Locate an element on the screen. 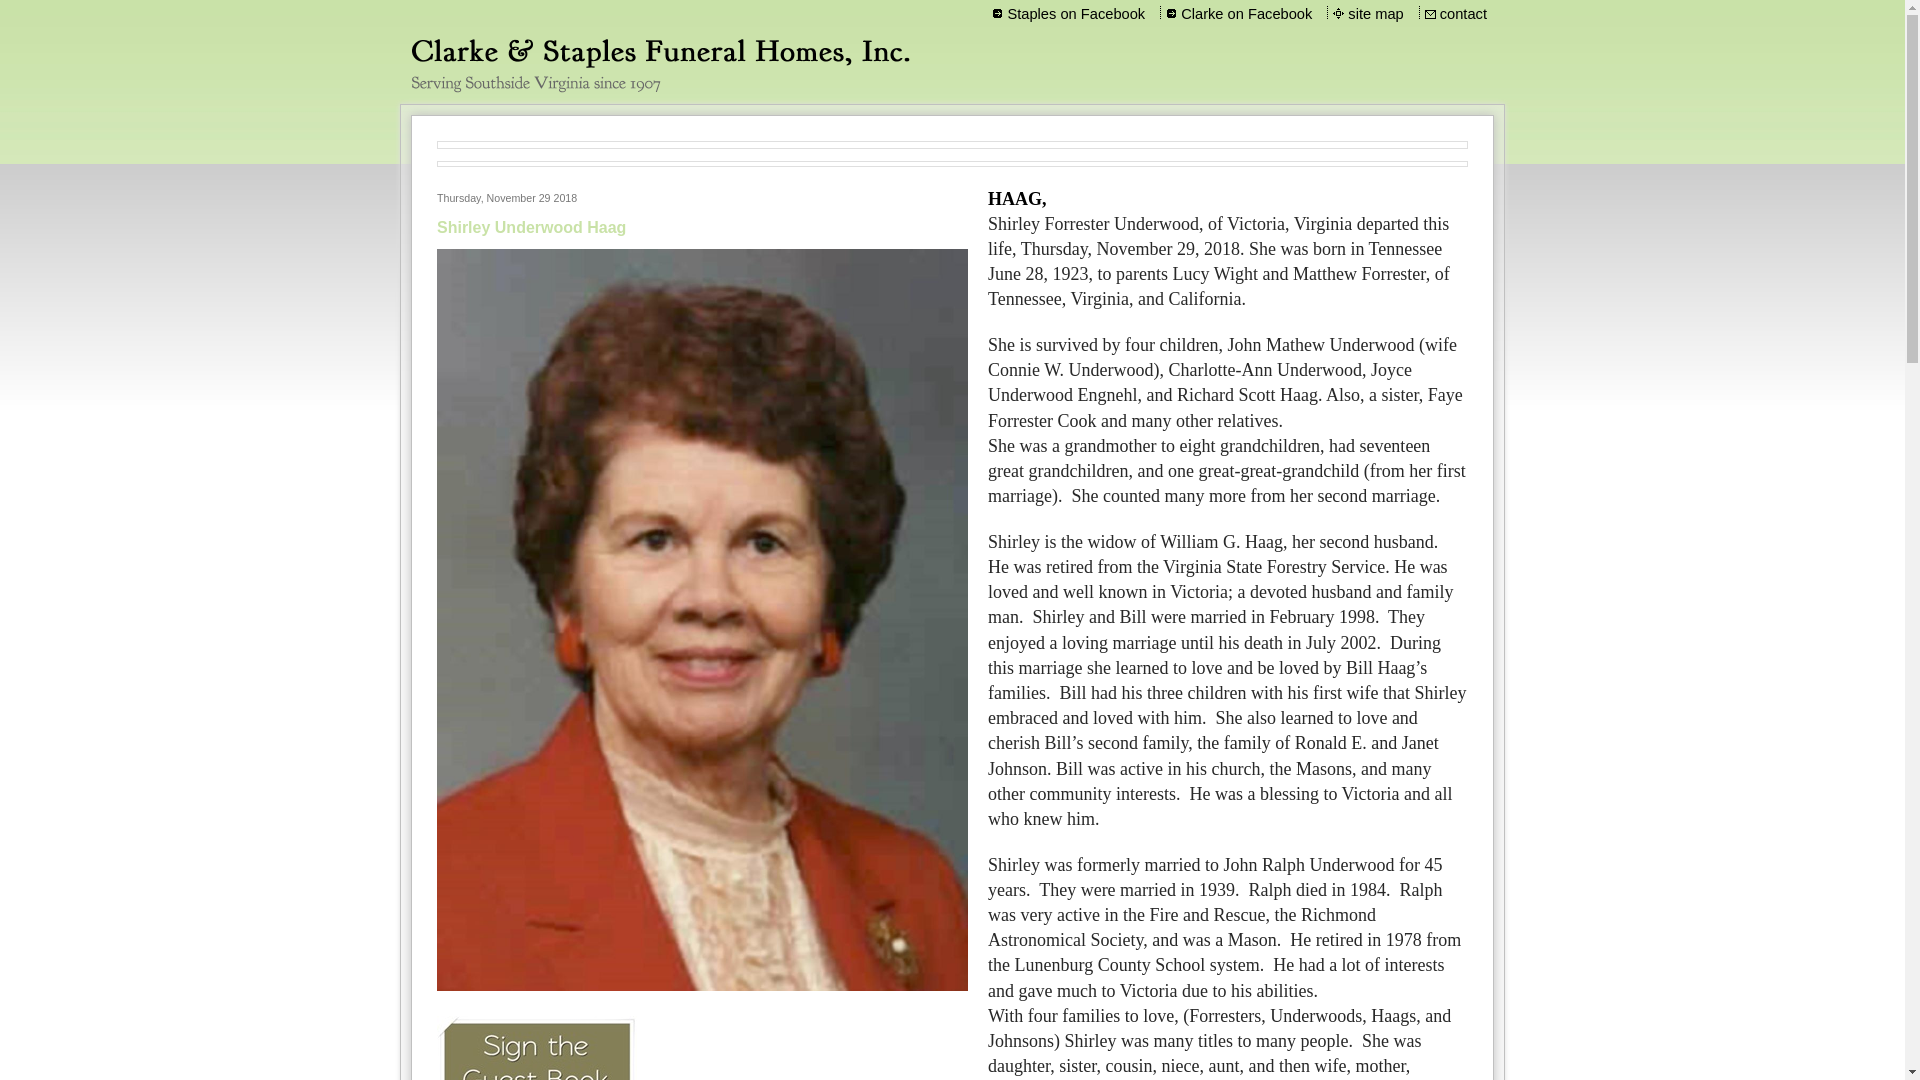 This screenshot has width=1920, height=1080. contact is located at coordinates (1464, 14).